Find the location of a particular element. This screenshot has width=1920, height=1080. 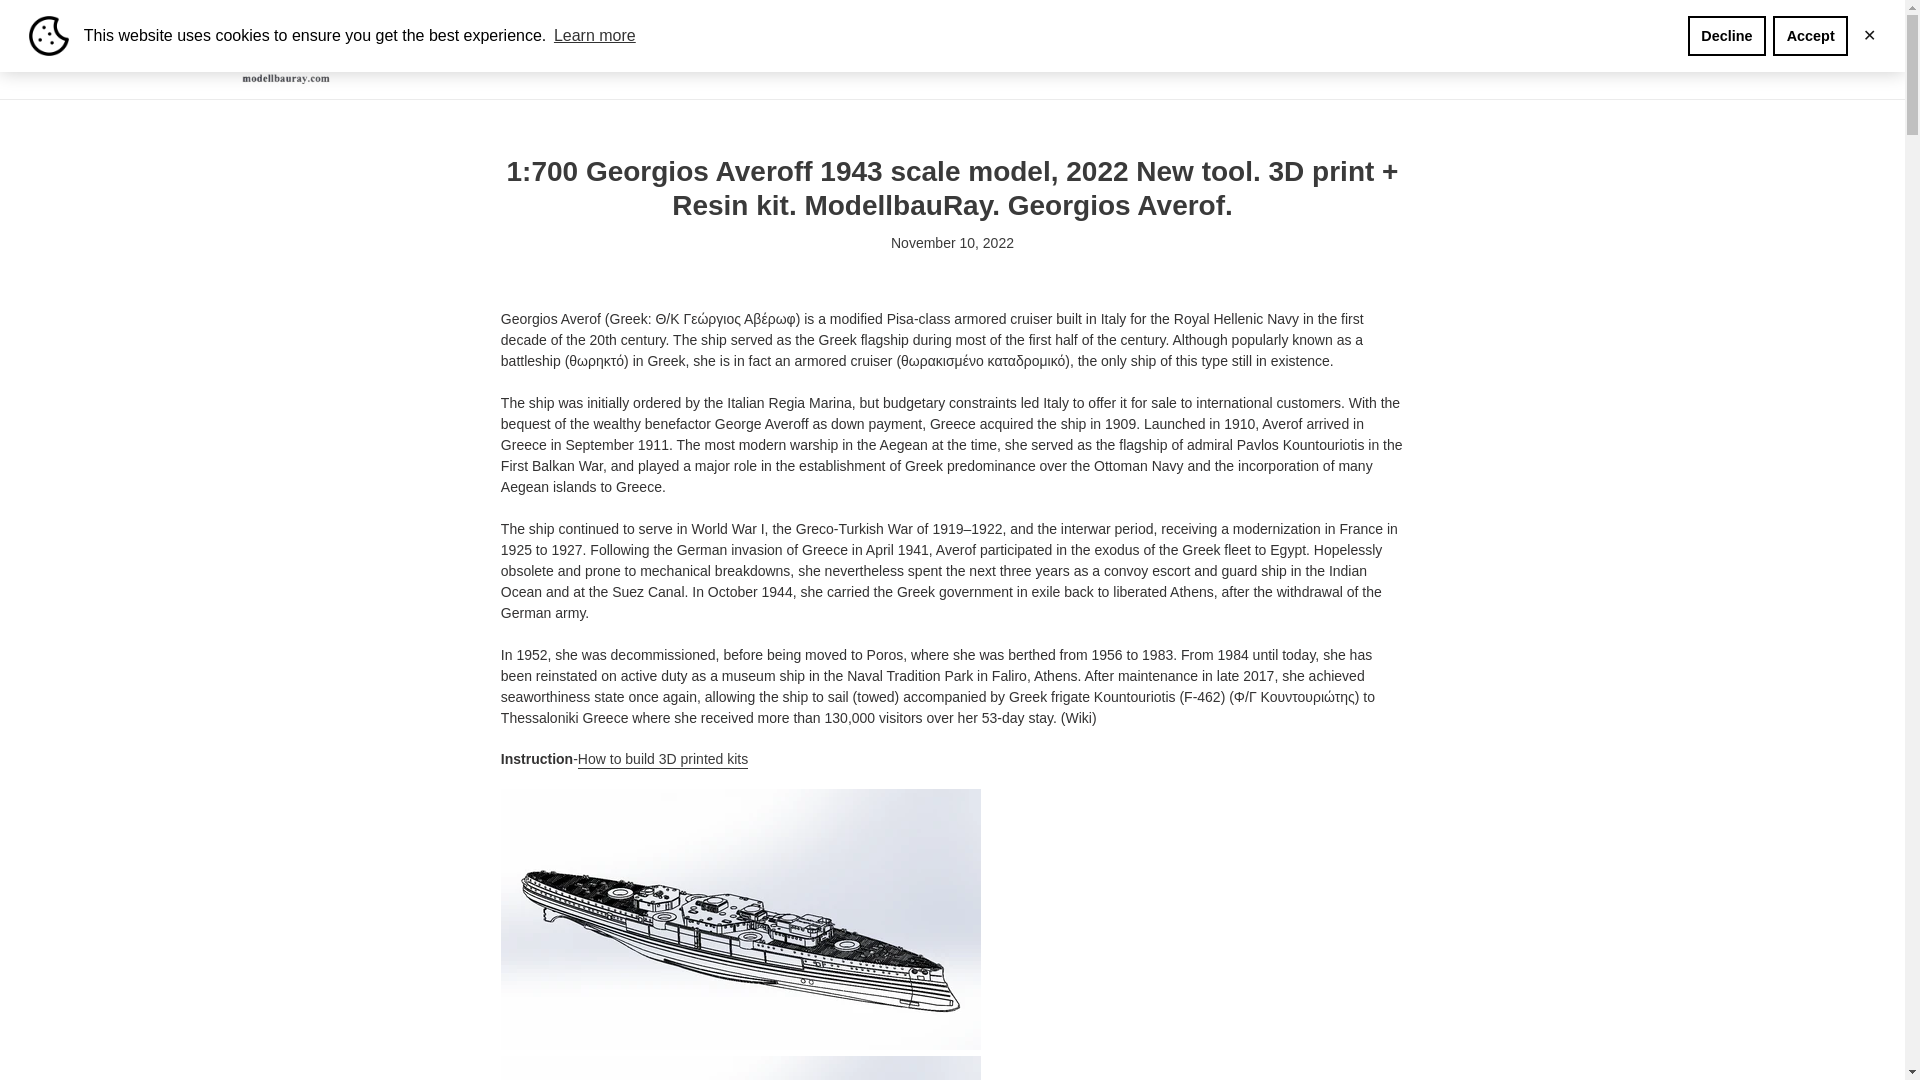

Cart is located at coordinates (1829, 50).